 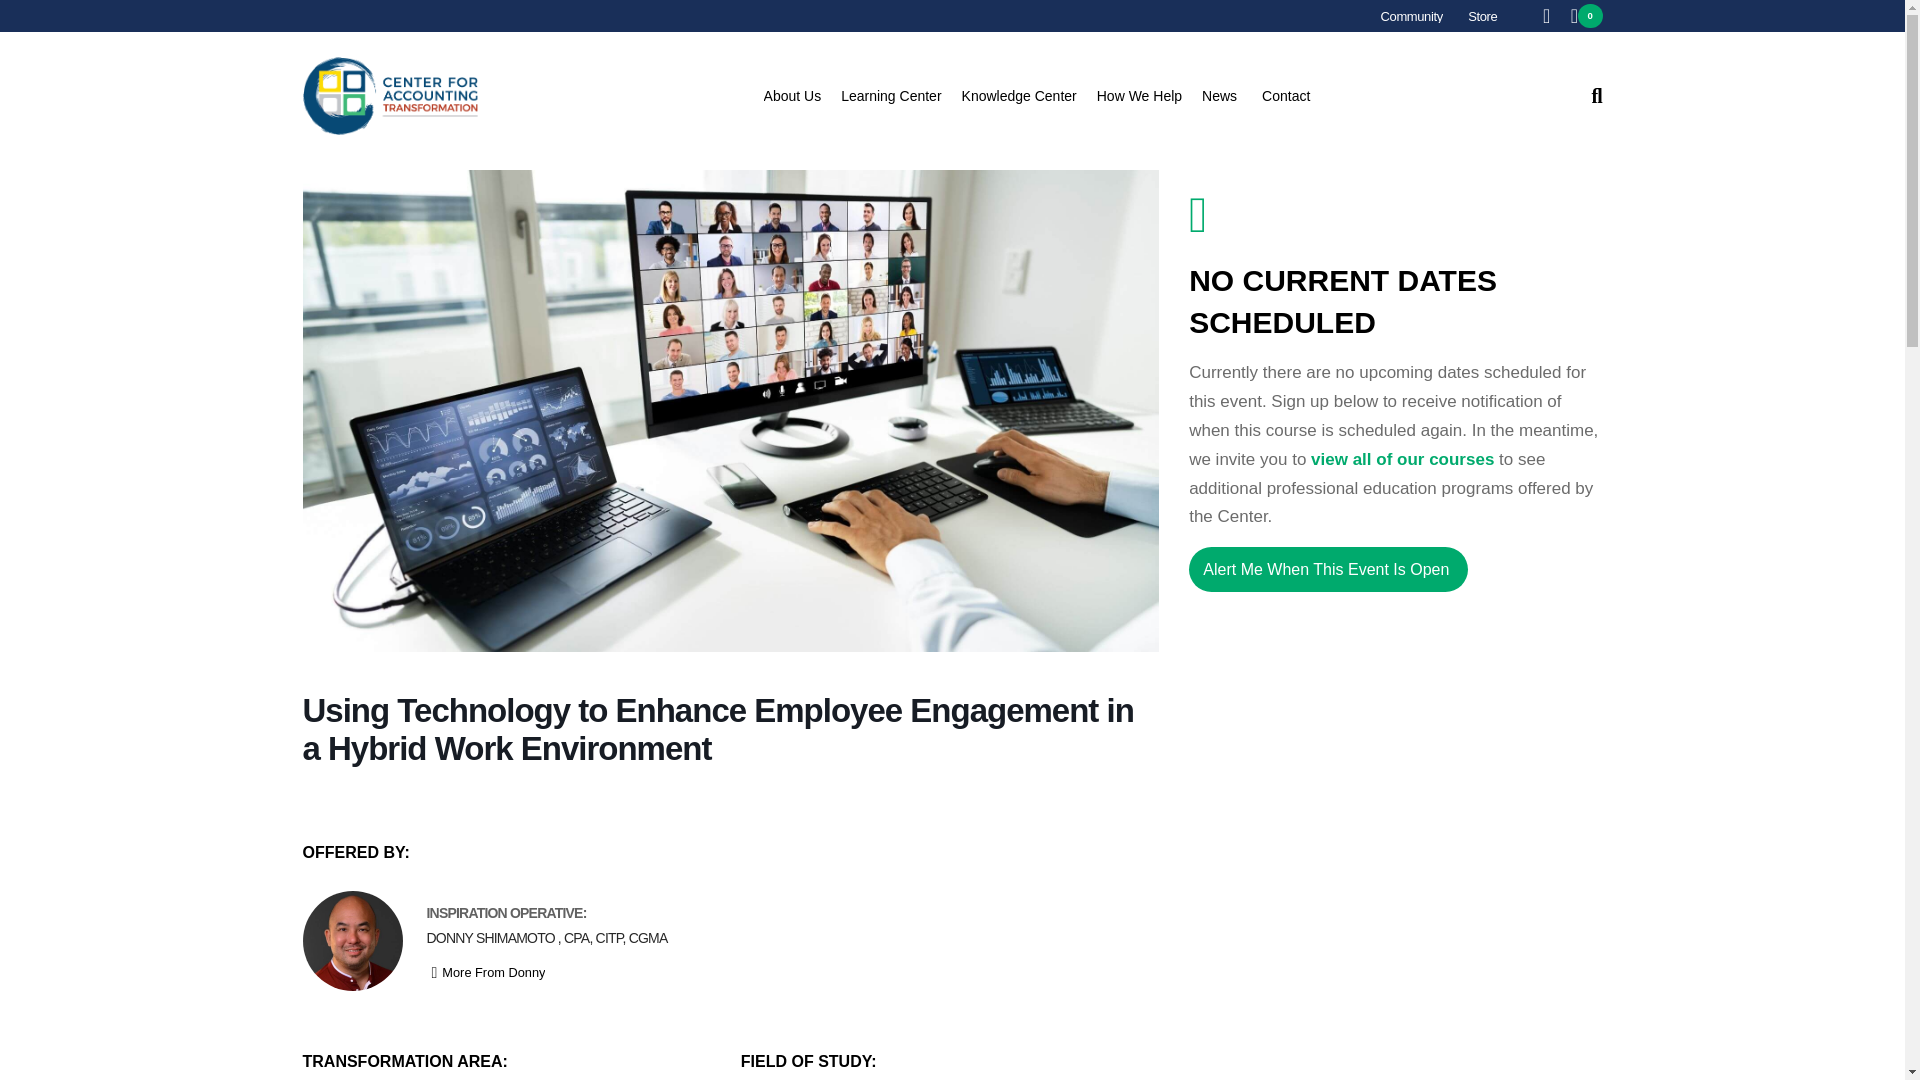 What do you see at coordinates (900, 96) in the screenshot?
I see `Learning Center` at bounding box center [900, 96].